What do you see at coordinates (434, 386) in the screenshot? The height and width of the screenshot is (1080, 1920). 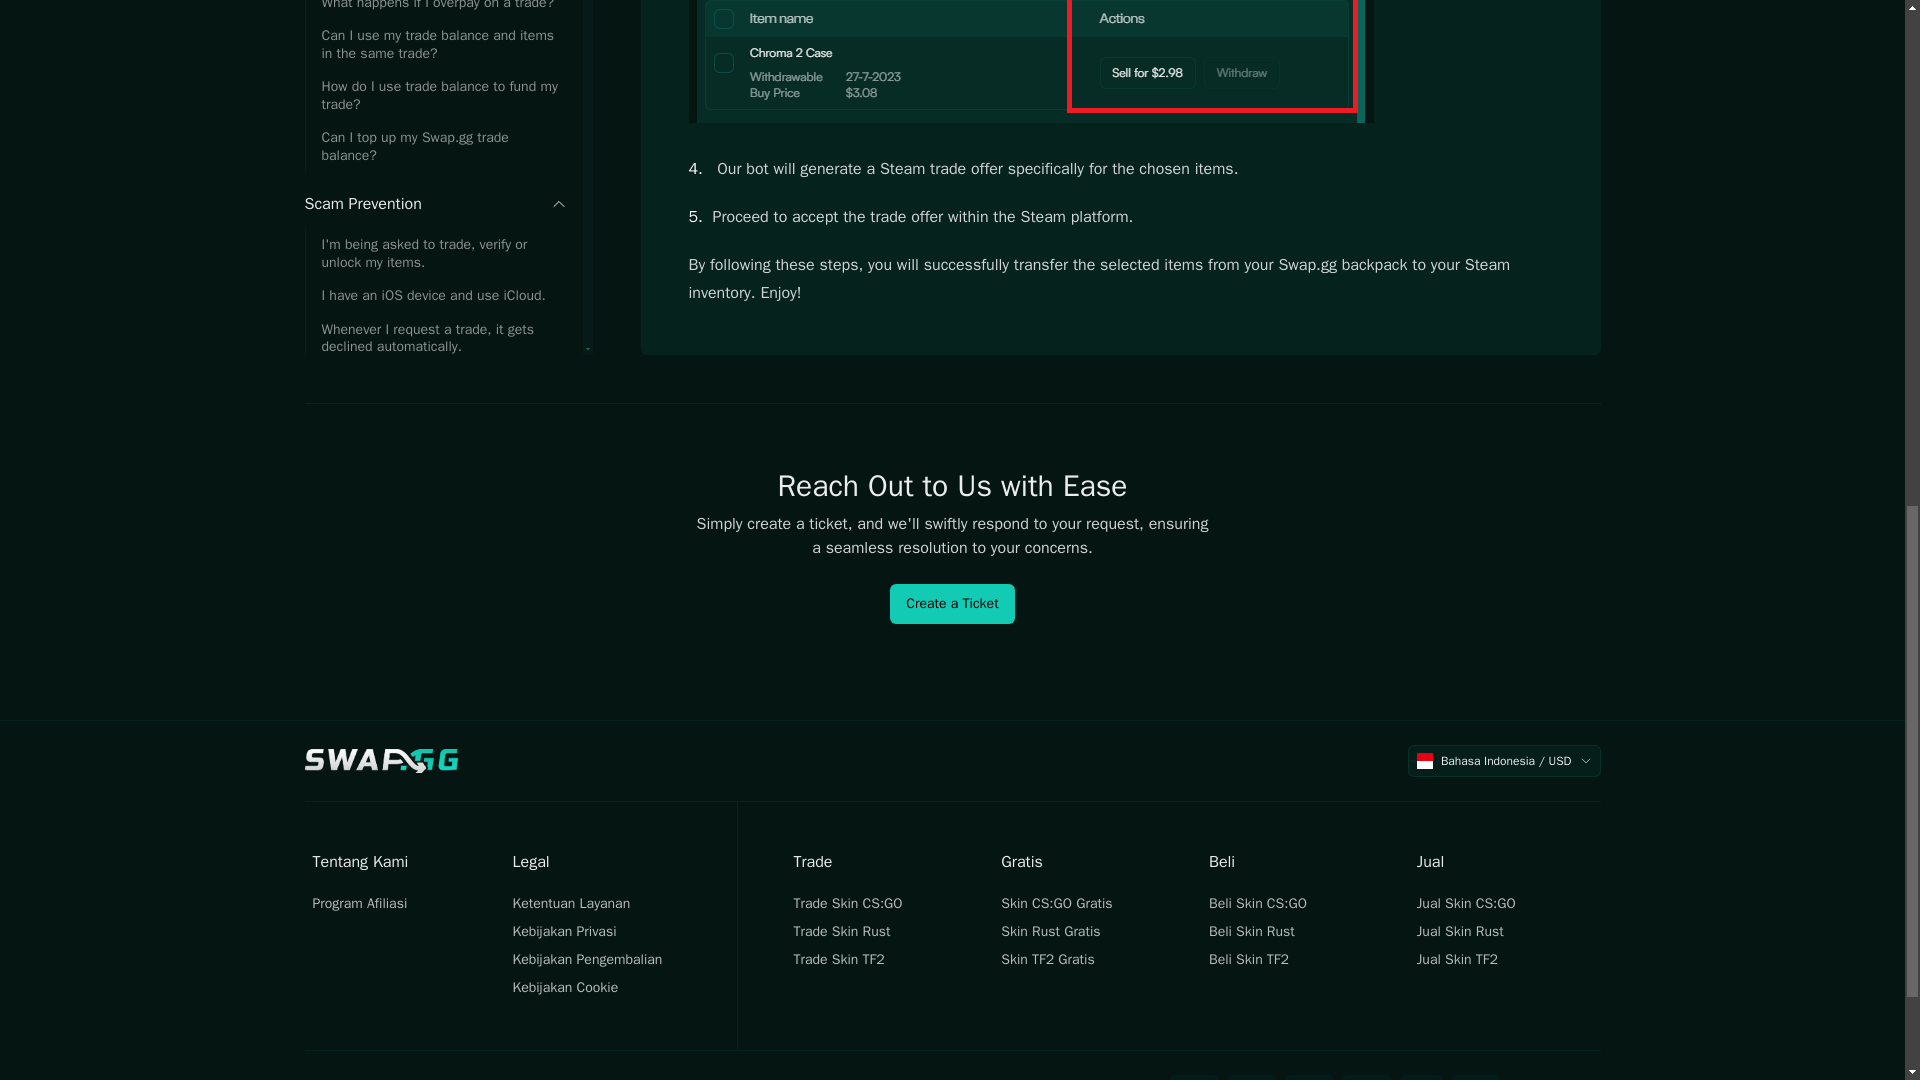 I see `Can I trade for trade locked items?` at bounding box center [434, 386].